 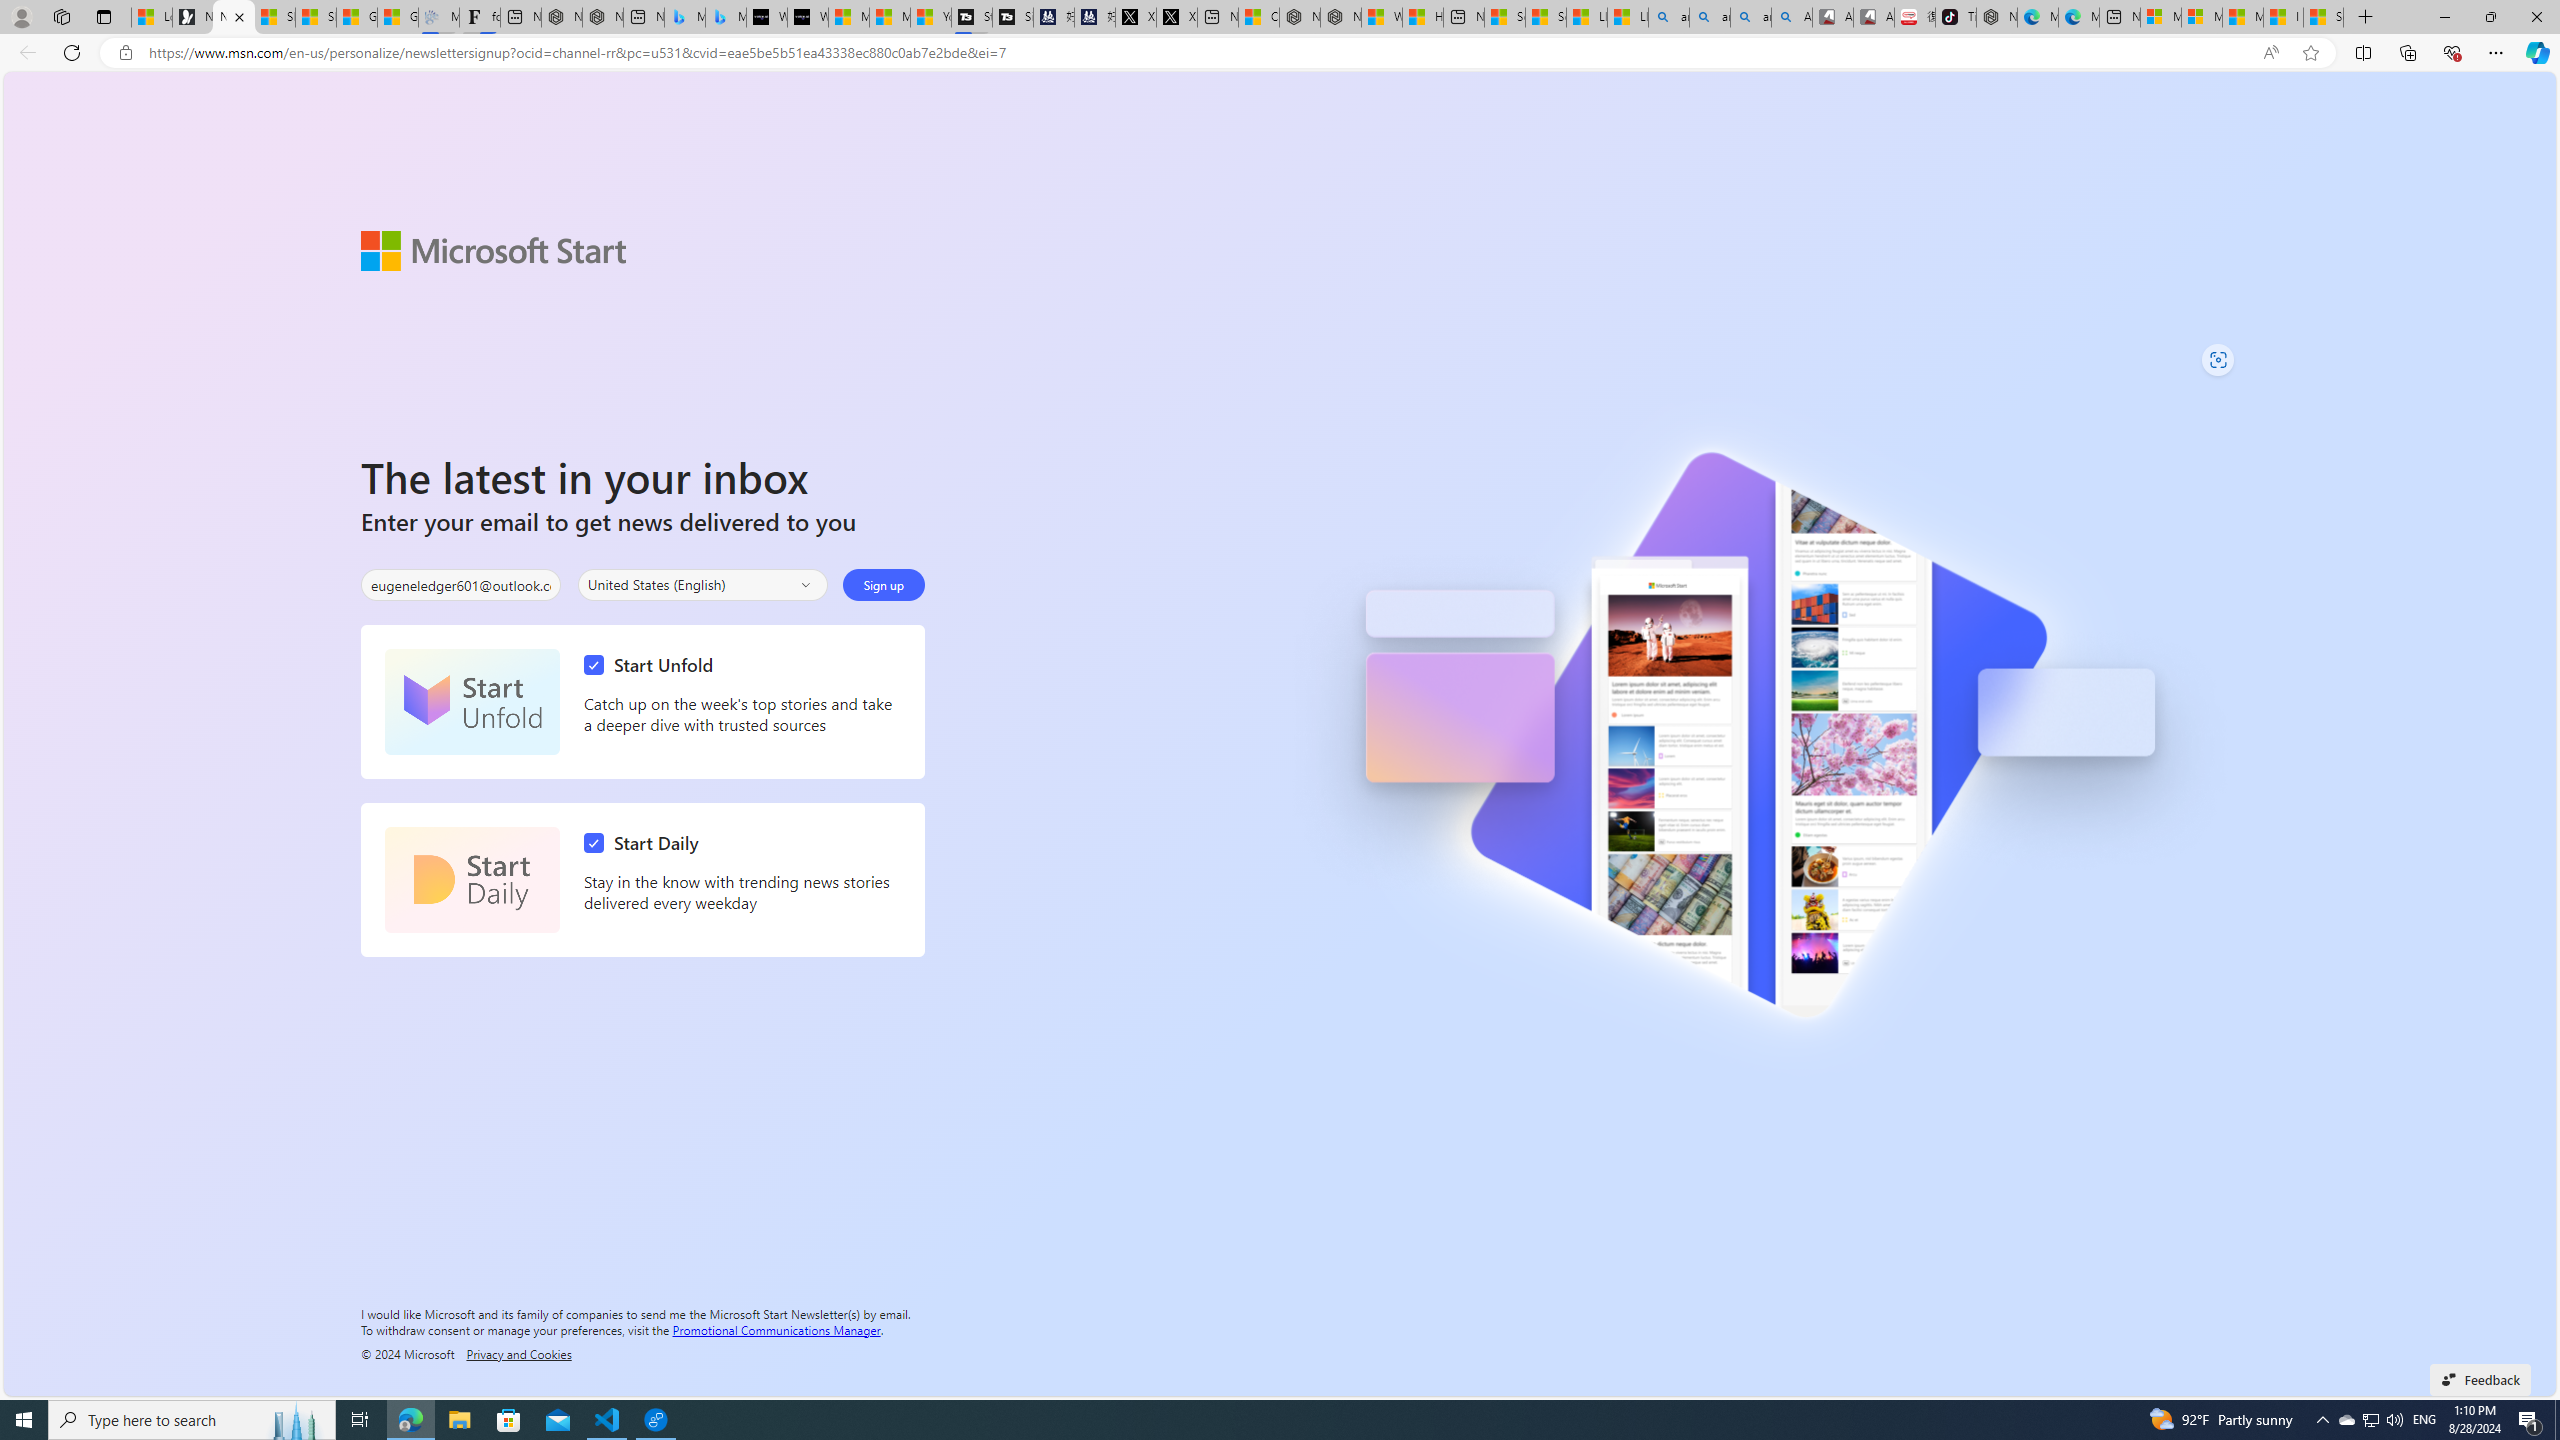 What do you see at coordinates (848, 17) in the screenshot?
I see `Microsoft Start Sports` at bounding box center [848, 17].